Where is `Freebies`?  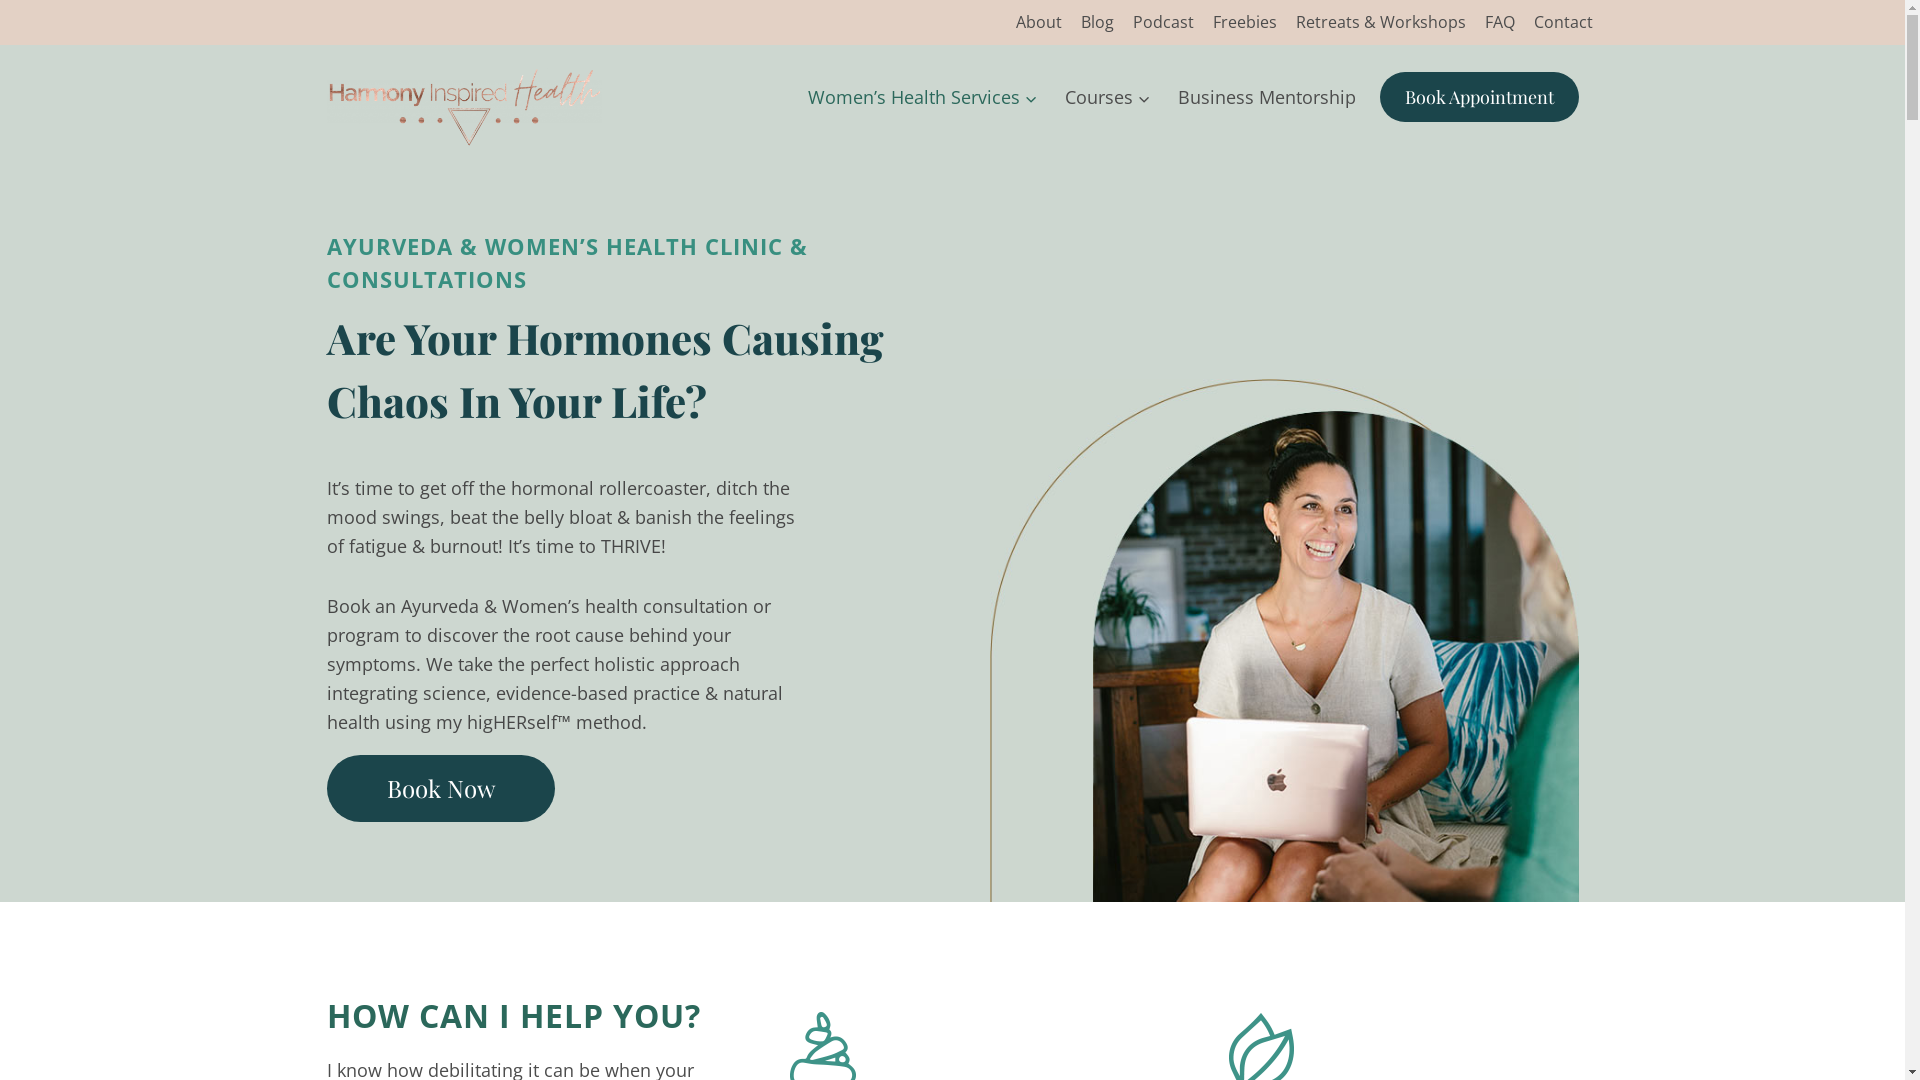 Freebies is located at coordinates (1244, 22).